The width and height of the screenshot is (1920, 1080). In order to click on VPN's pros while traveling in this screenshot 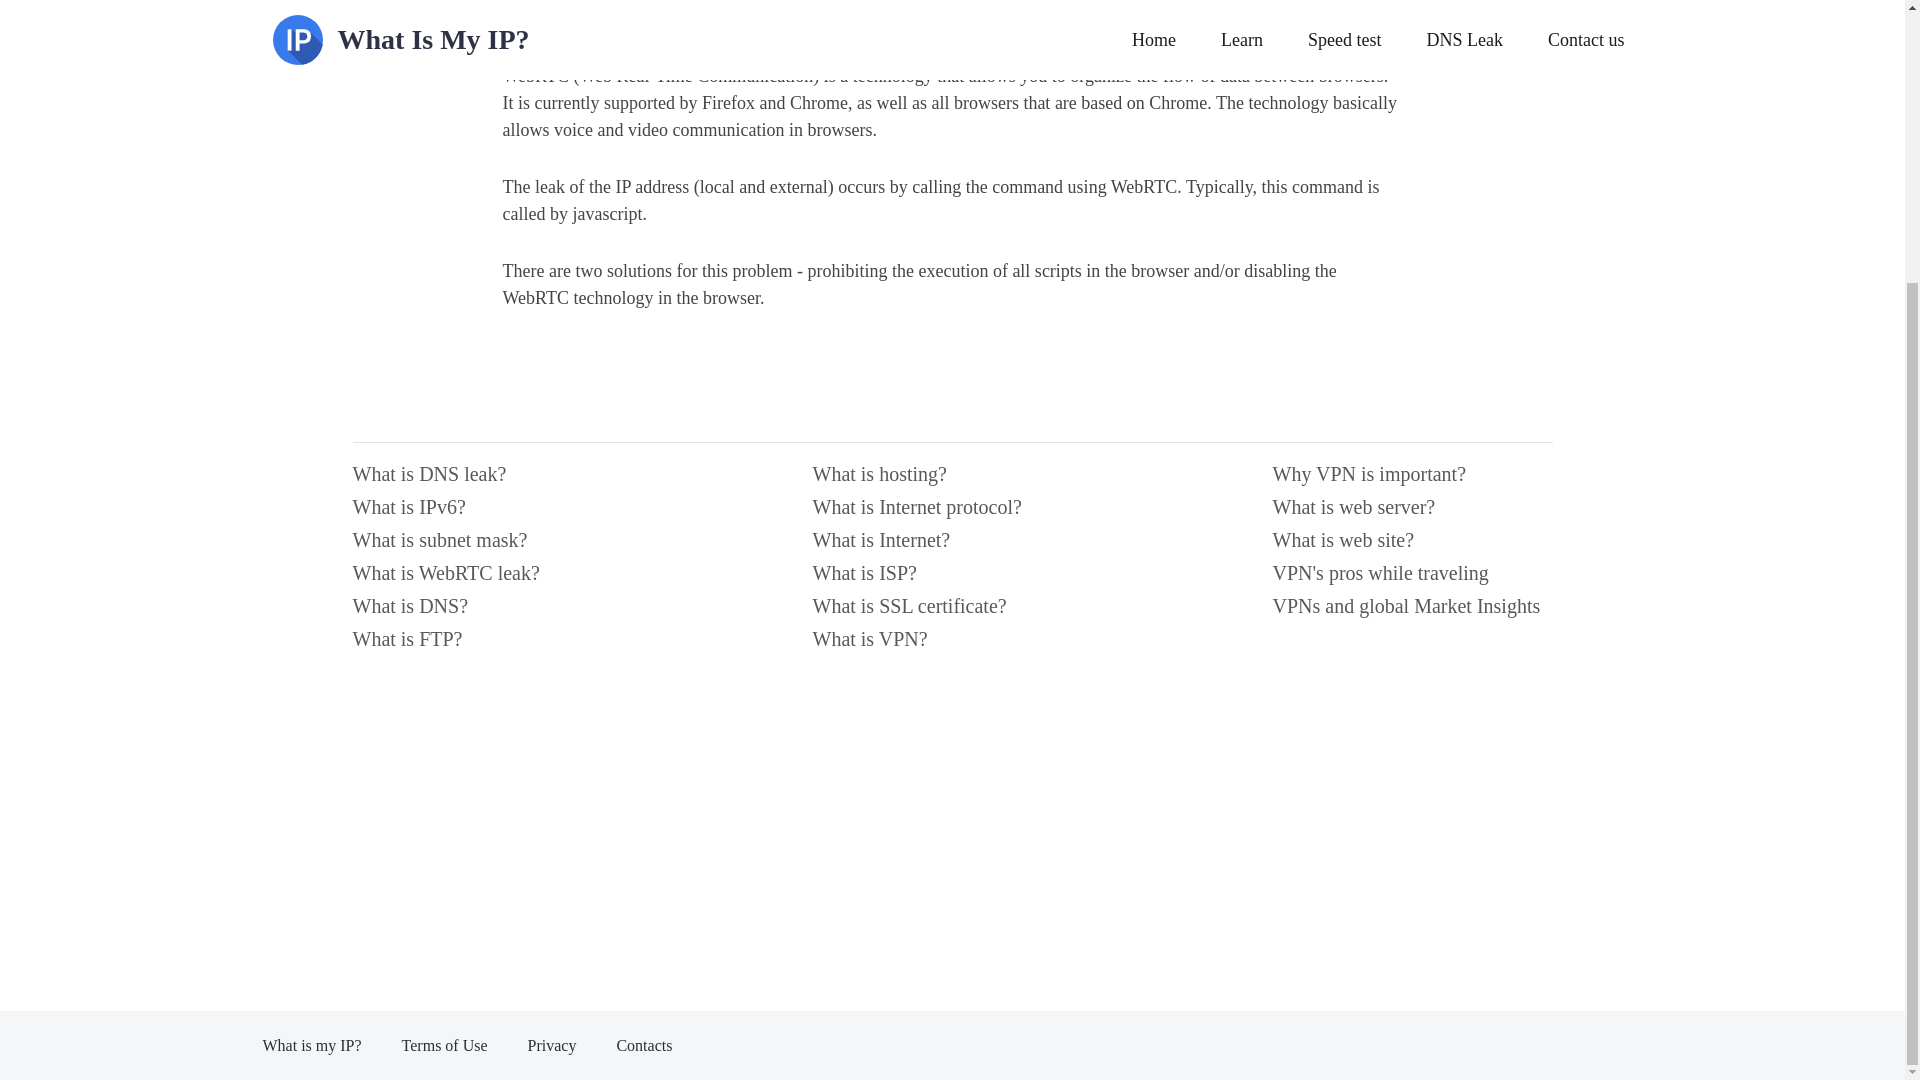, I will do `click(1411, 578)`.